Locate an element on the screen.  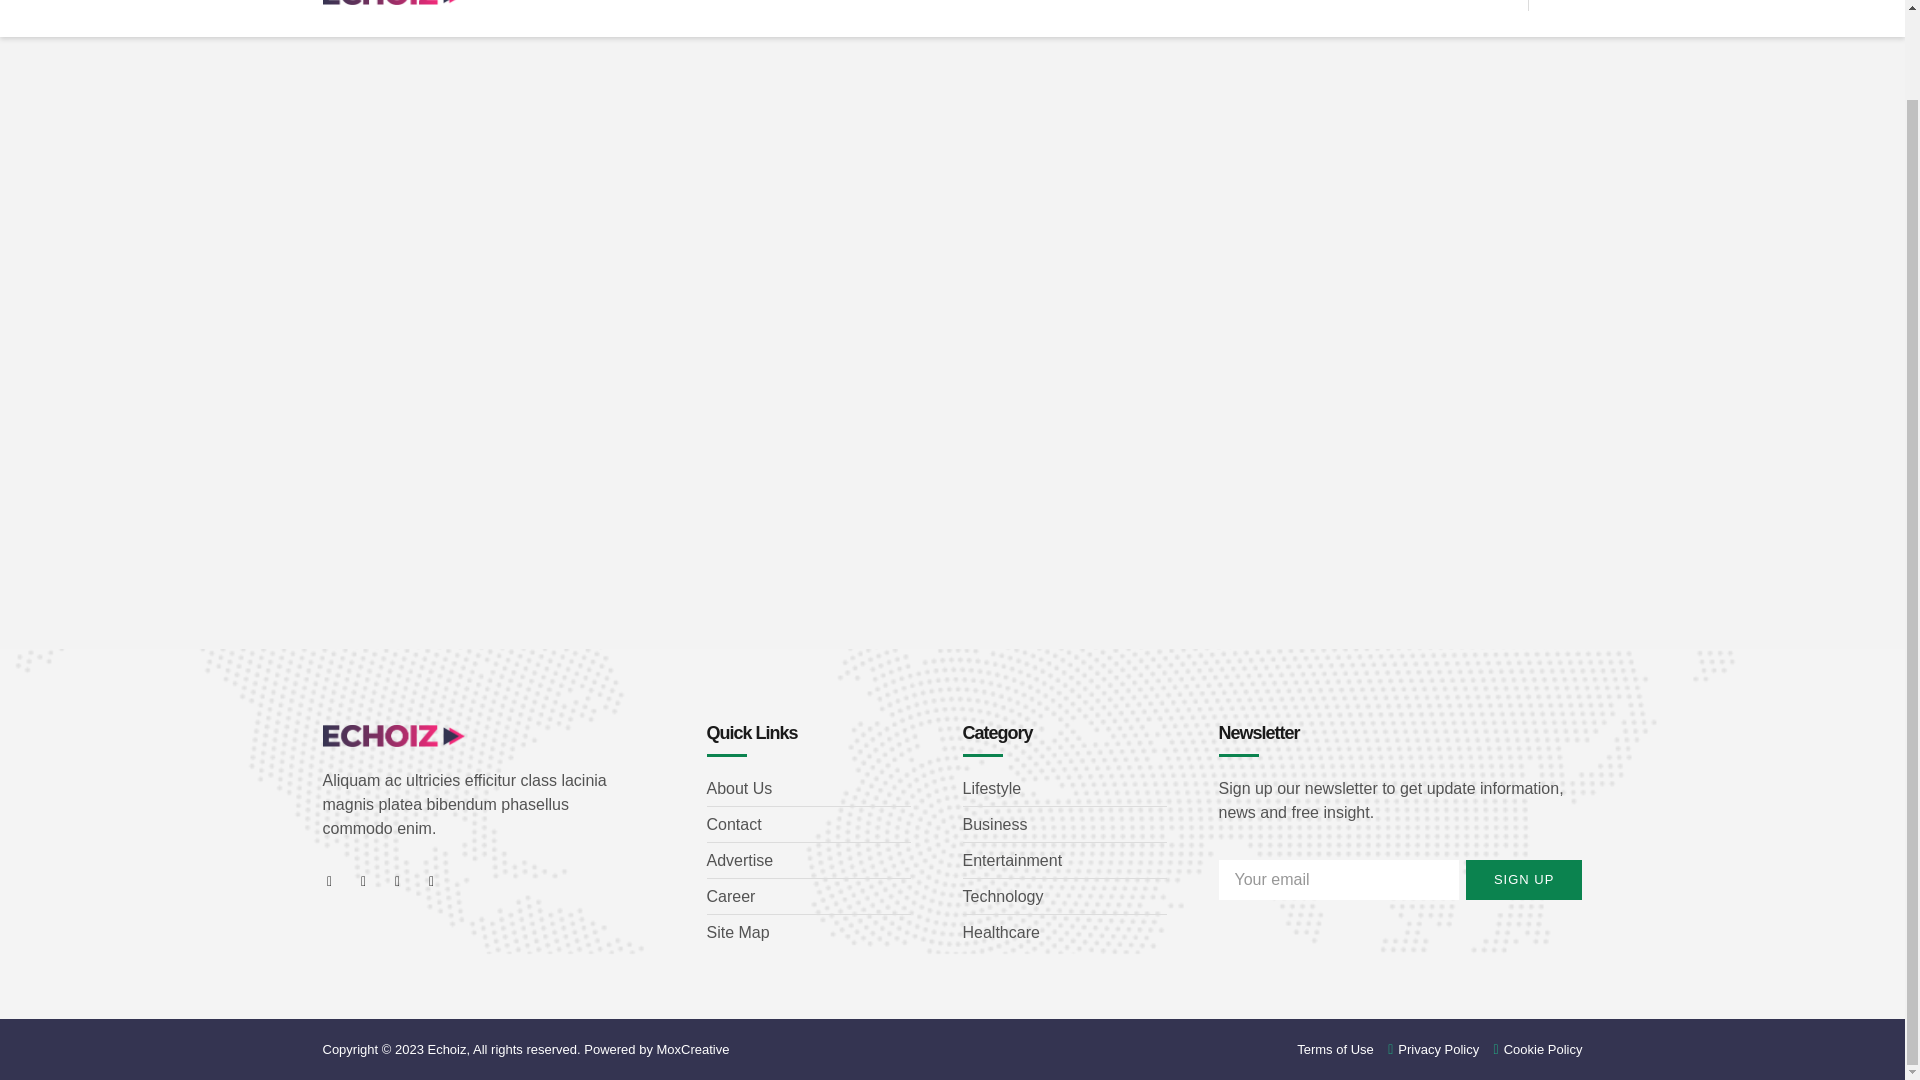
Site Map is located at coordinates (808, 933).